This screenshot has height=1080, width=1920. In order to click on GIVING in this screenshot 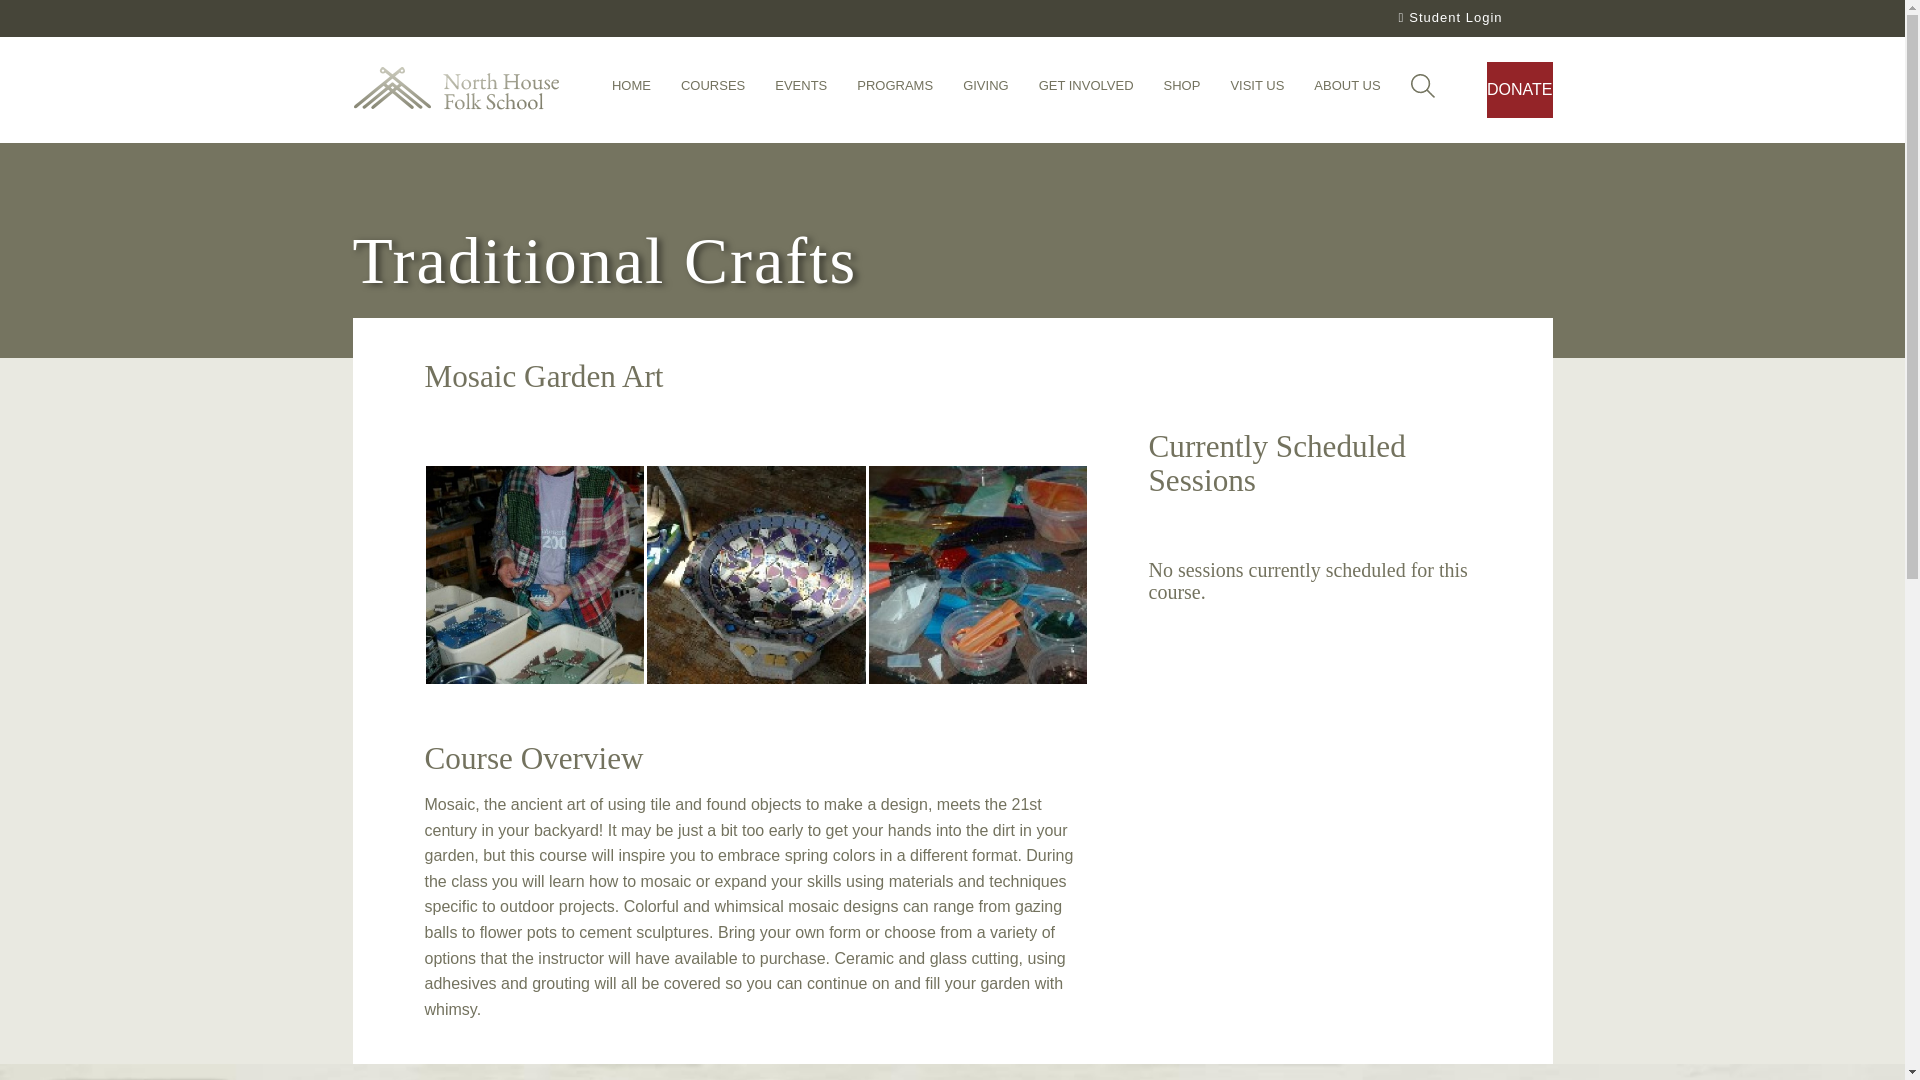, I will do `click(986, 91)`.